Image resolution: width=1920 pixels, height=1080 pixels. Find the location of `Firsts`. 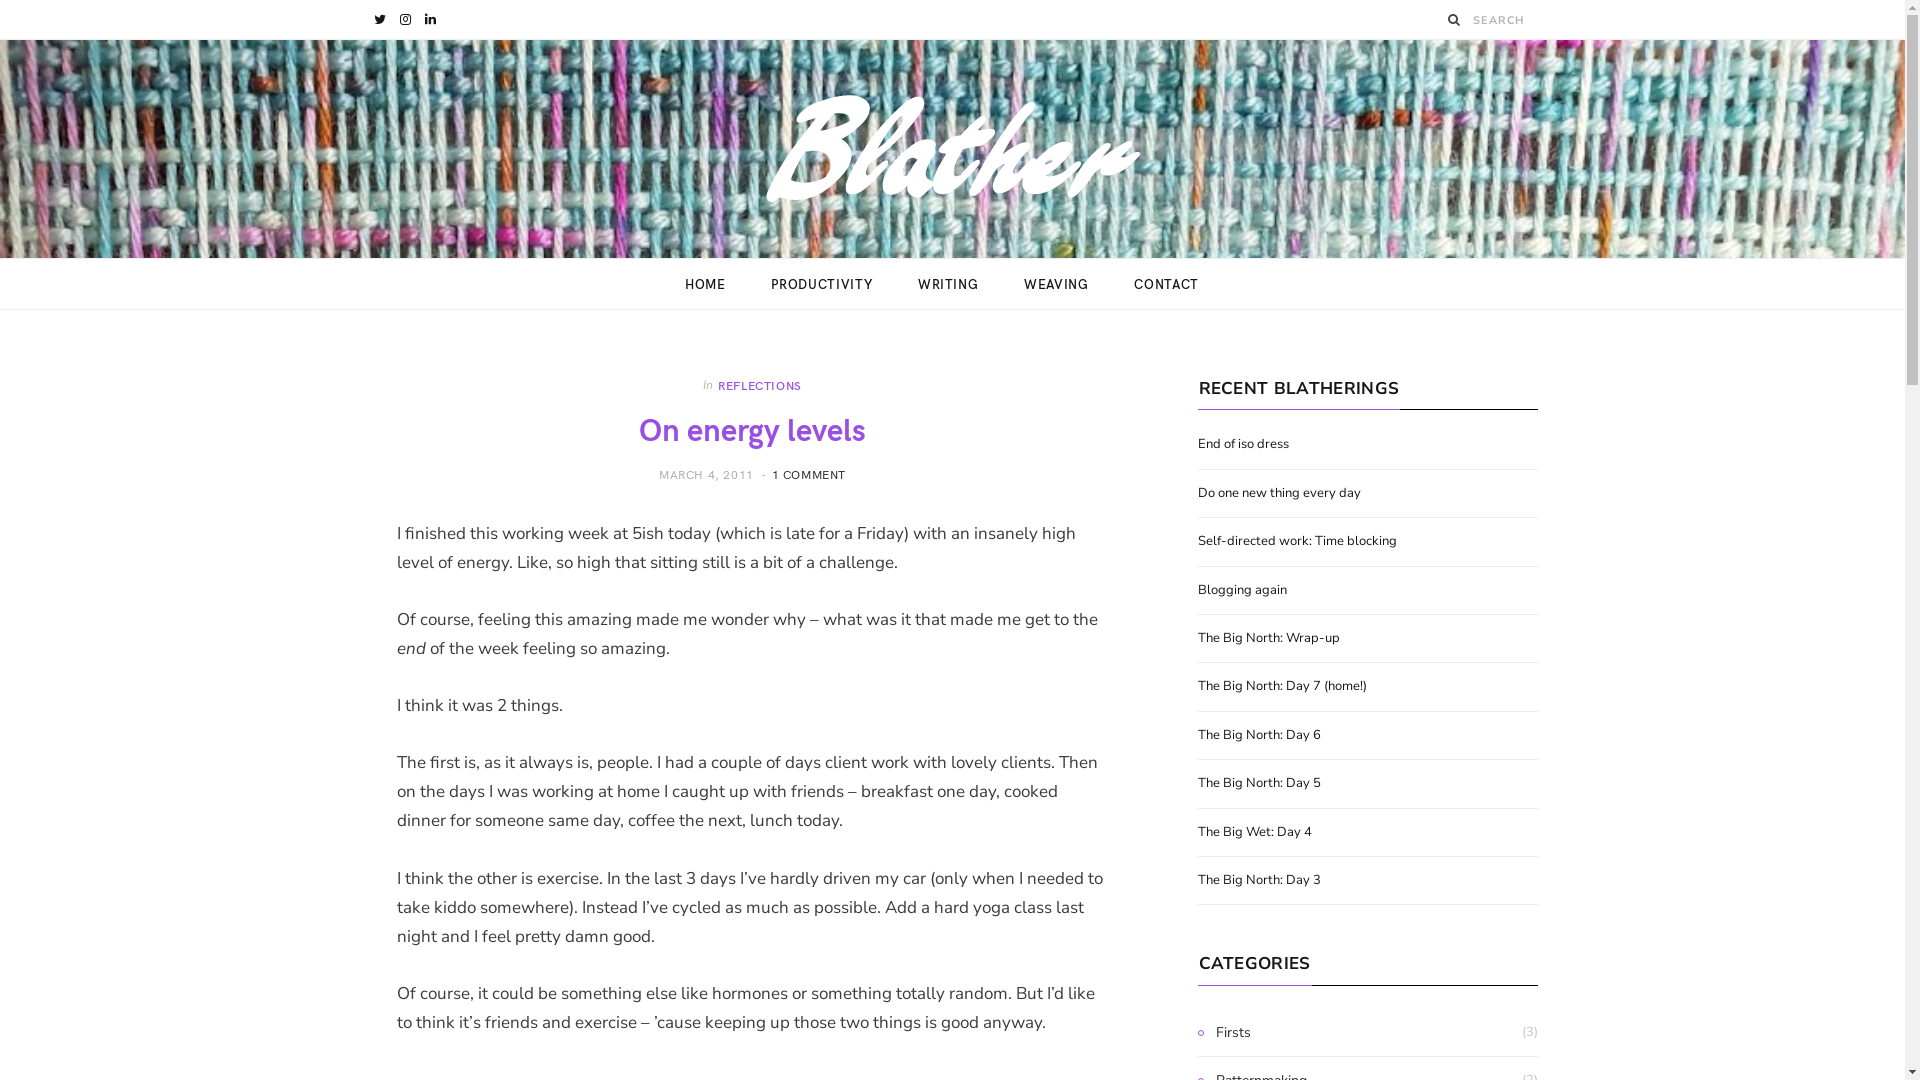

Firsts is located at coordinates (1224, 1033).